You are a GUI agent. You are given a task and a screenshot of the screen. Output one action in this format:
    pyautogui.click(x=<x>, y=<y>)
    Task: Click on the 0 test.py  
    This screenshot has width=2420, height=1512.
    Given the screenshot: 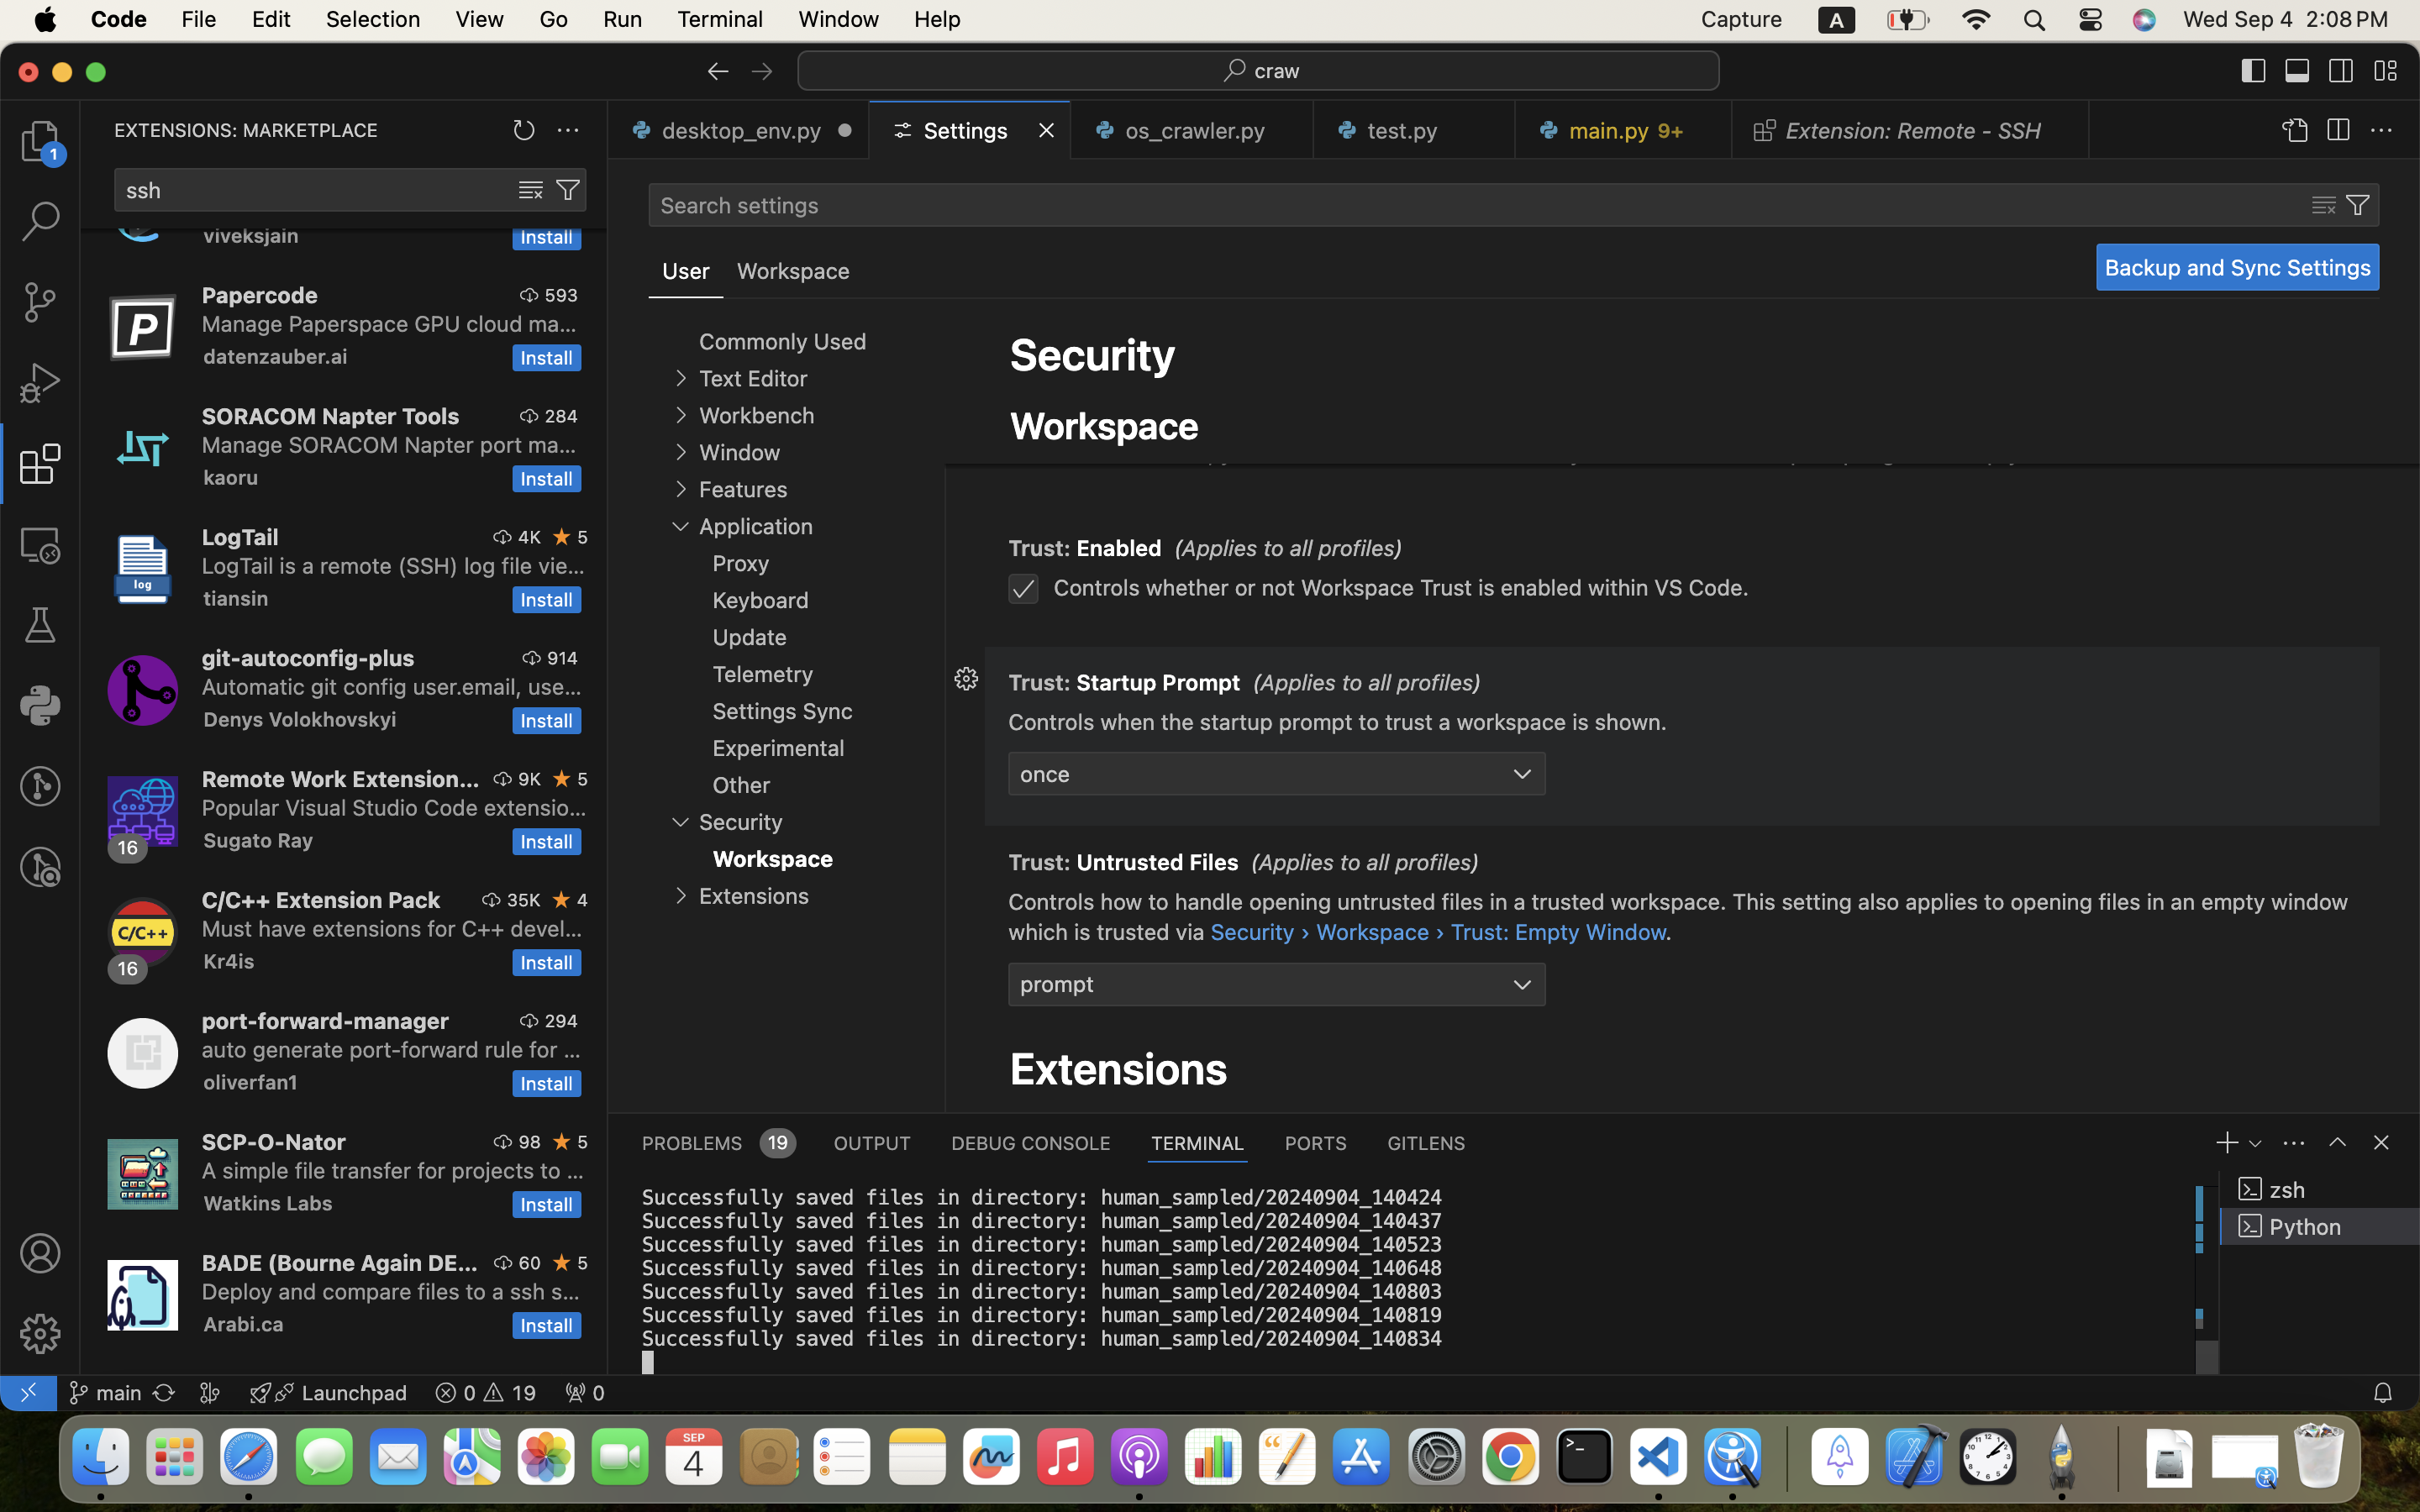 What is the action you would take?
    pyautogui.click(x=1415, y=130)
    